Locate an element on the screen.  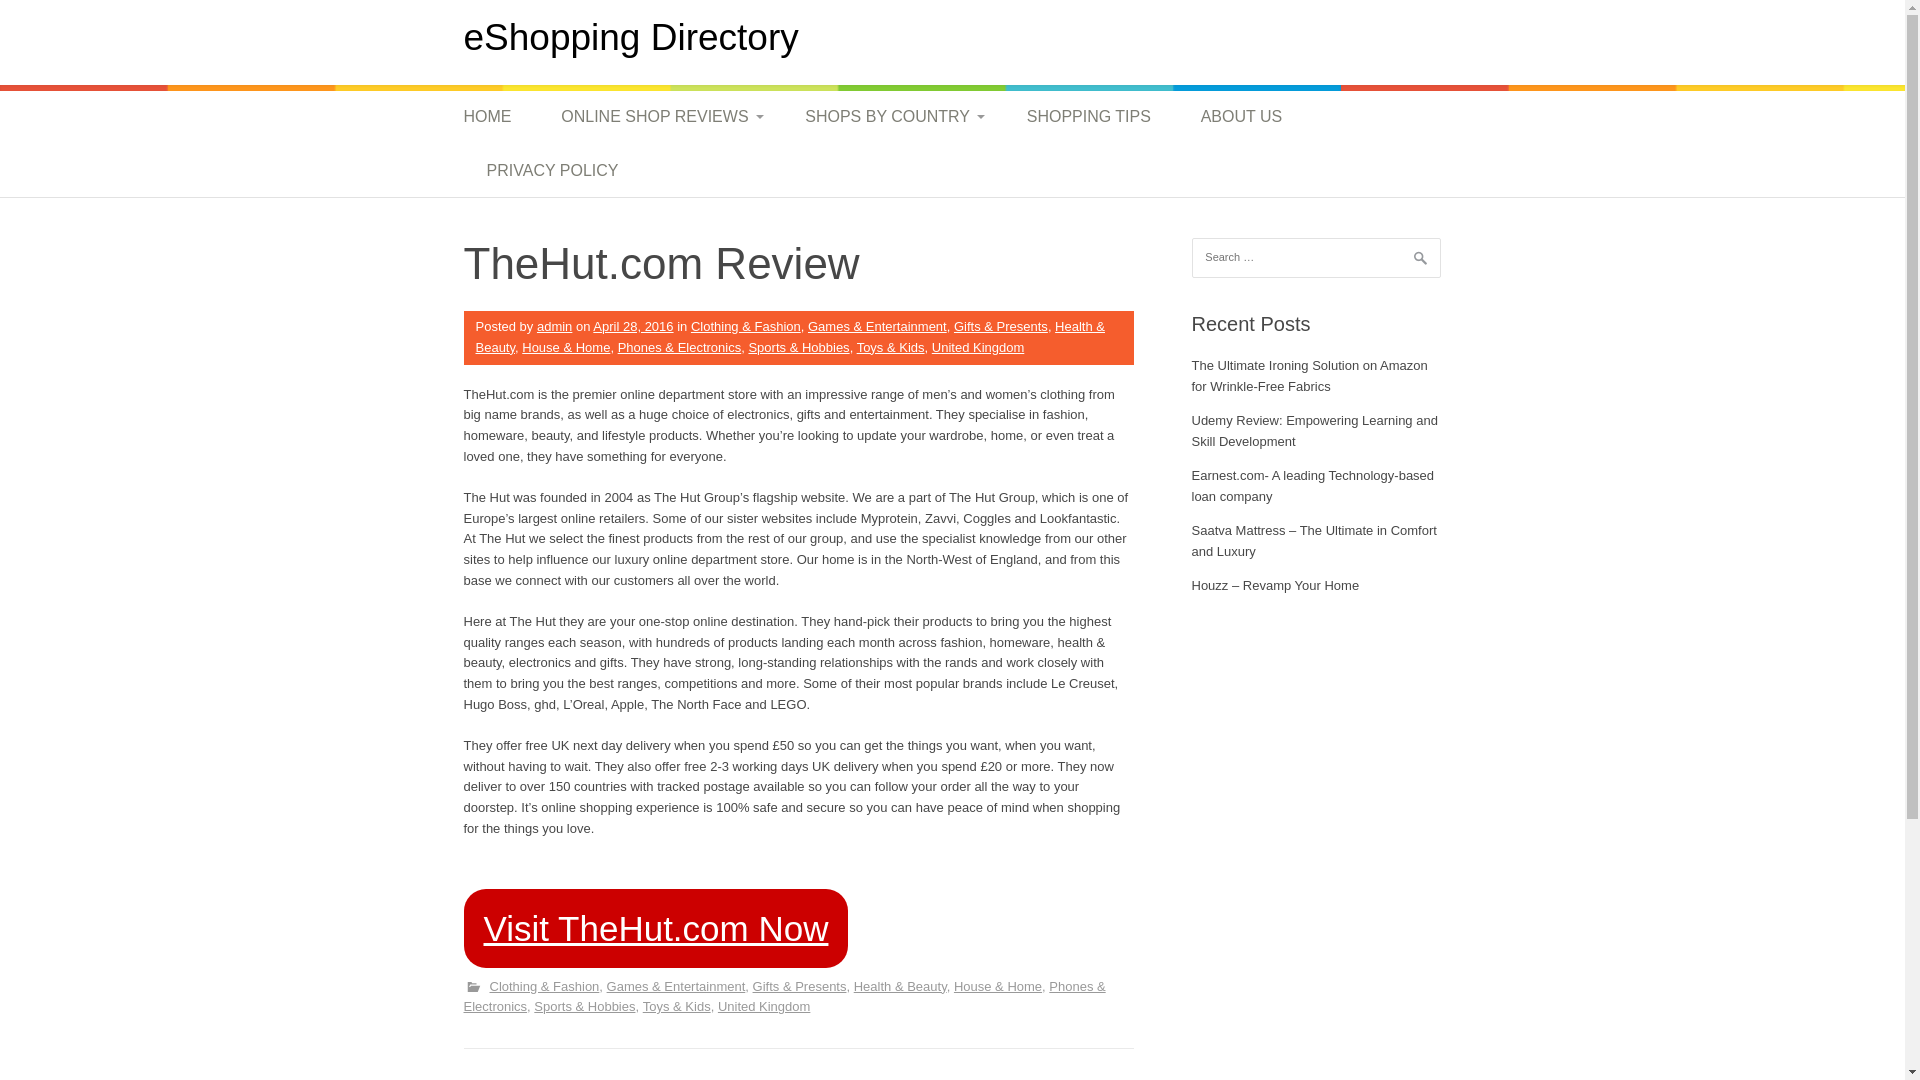
eShopping Directory is located at coordinates (631, 38).